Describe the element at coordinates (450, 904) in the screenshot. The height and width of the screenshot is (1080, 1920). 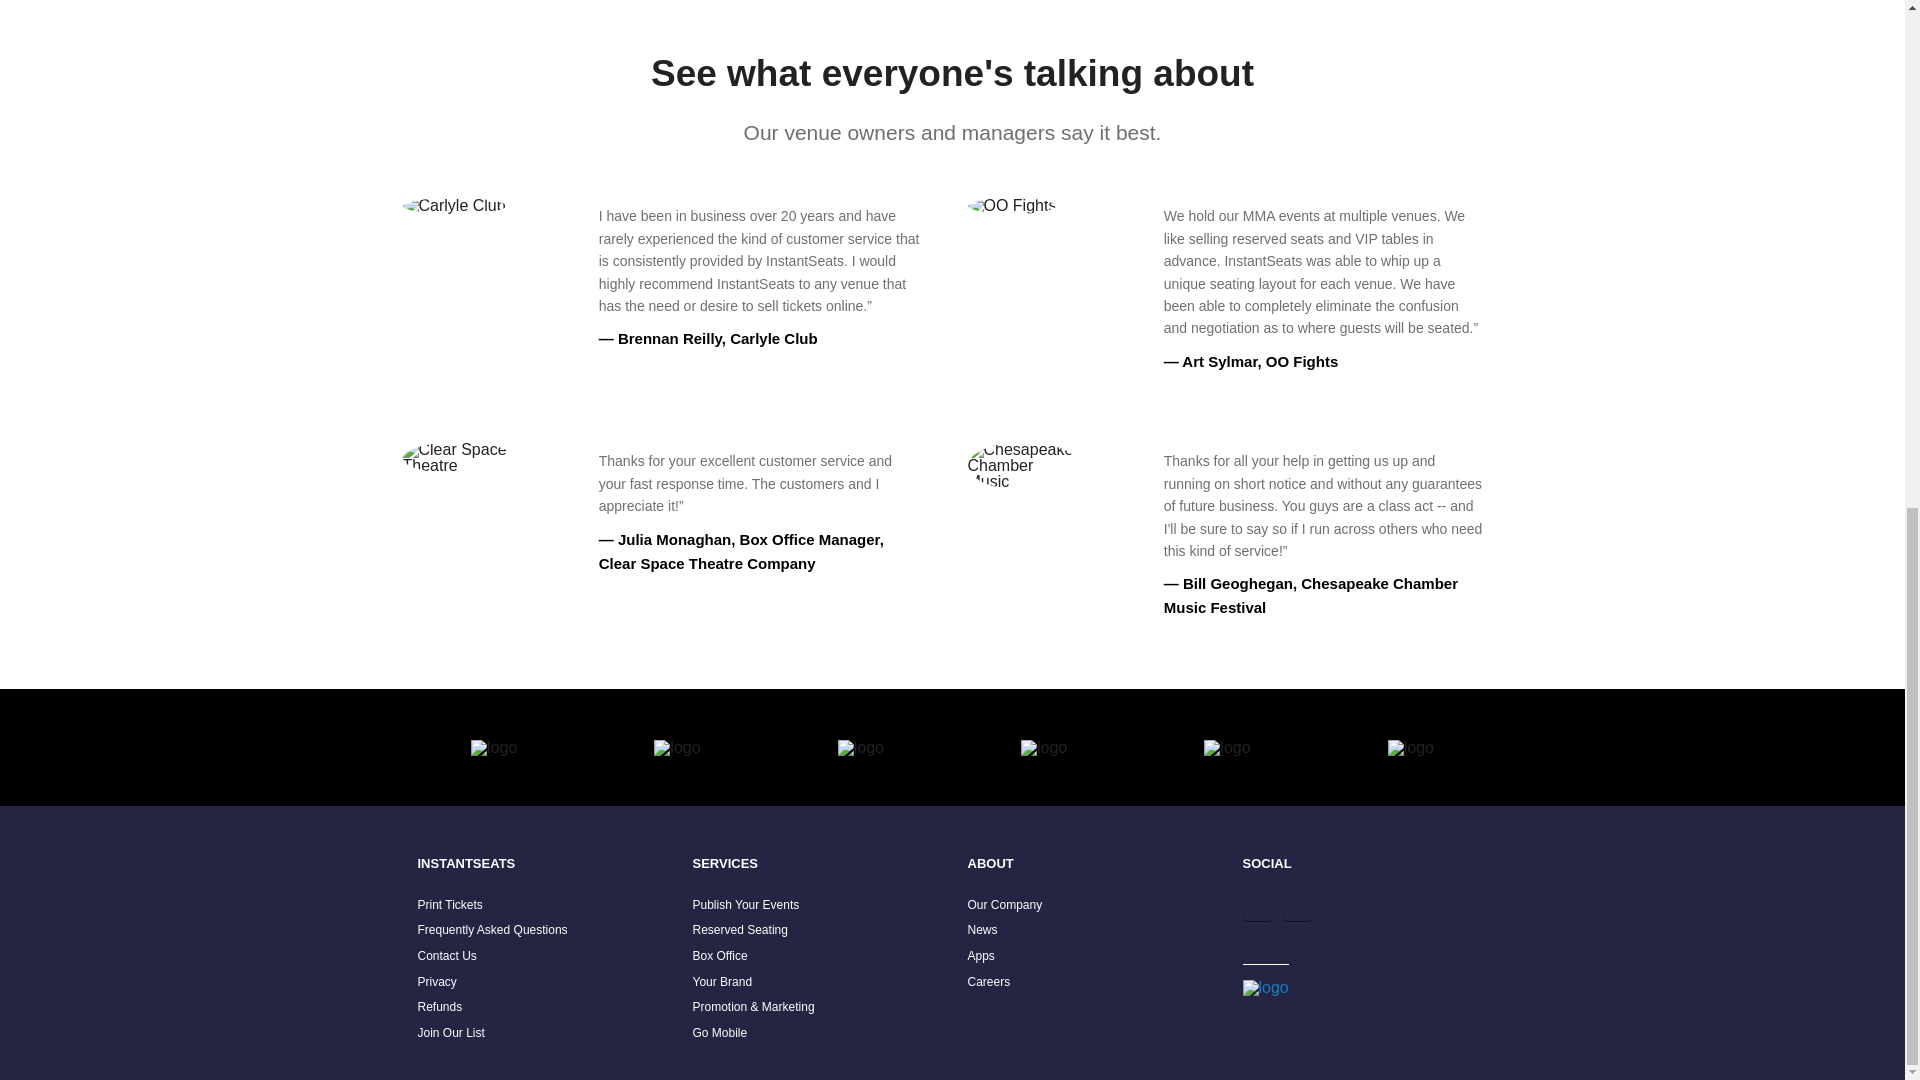
I see `Print Tickets` at that location.